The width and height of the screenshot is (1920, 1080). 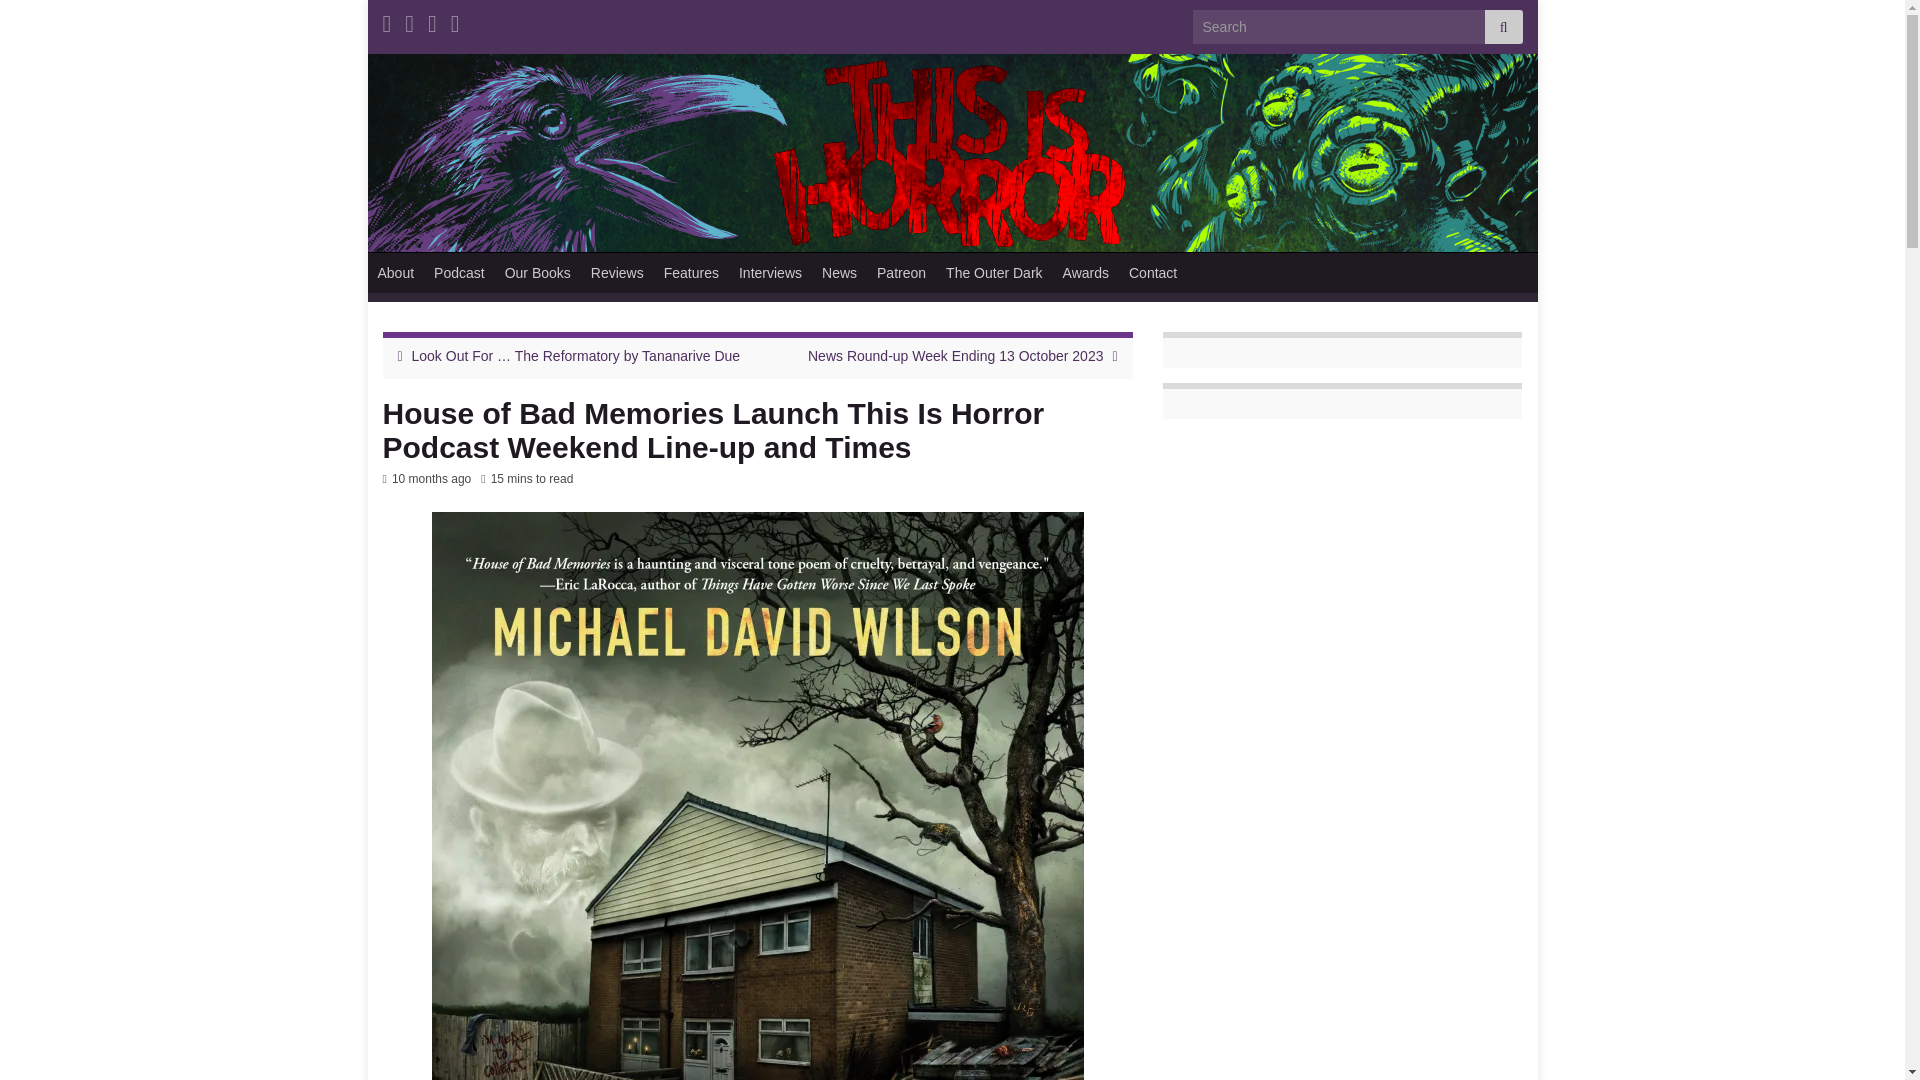 What do you see at coordinates (1086, 272) in the screenshot?
I see `Awards` at bounding box center [1086, 272].